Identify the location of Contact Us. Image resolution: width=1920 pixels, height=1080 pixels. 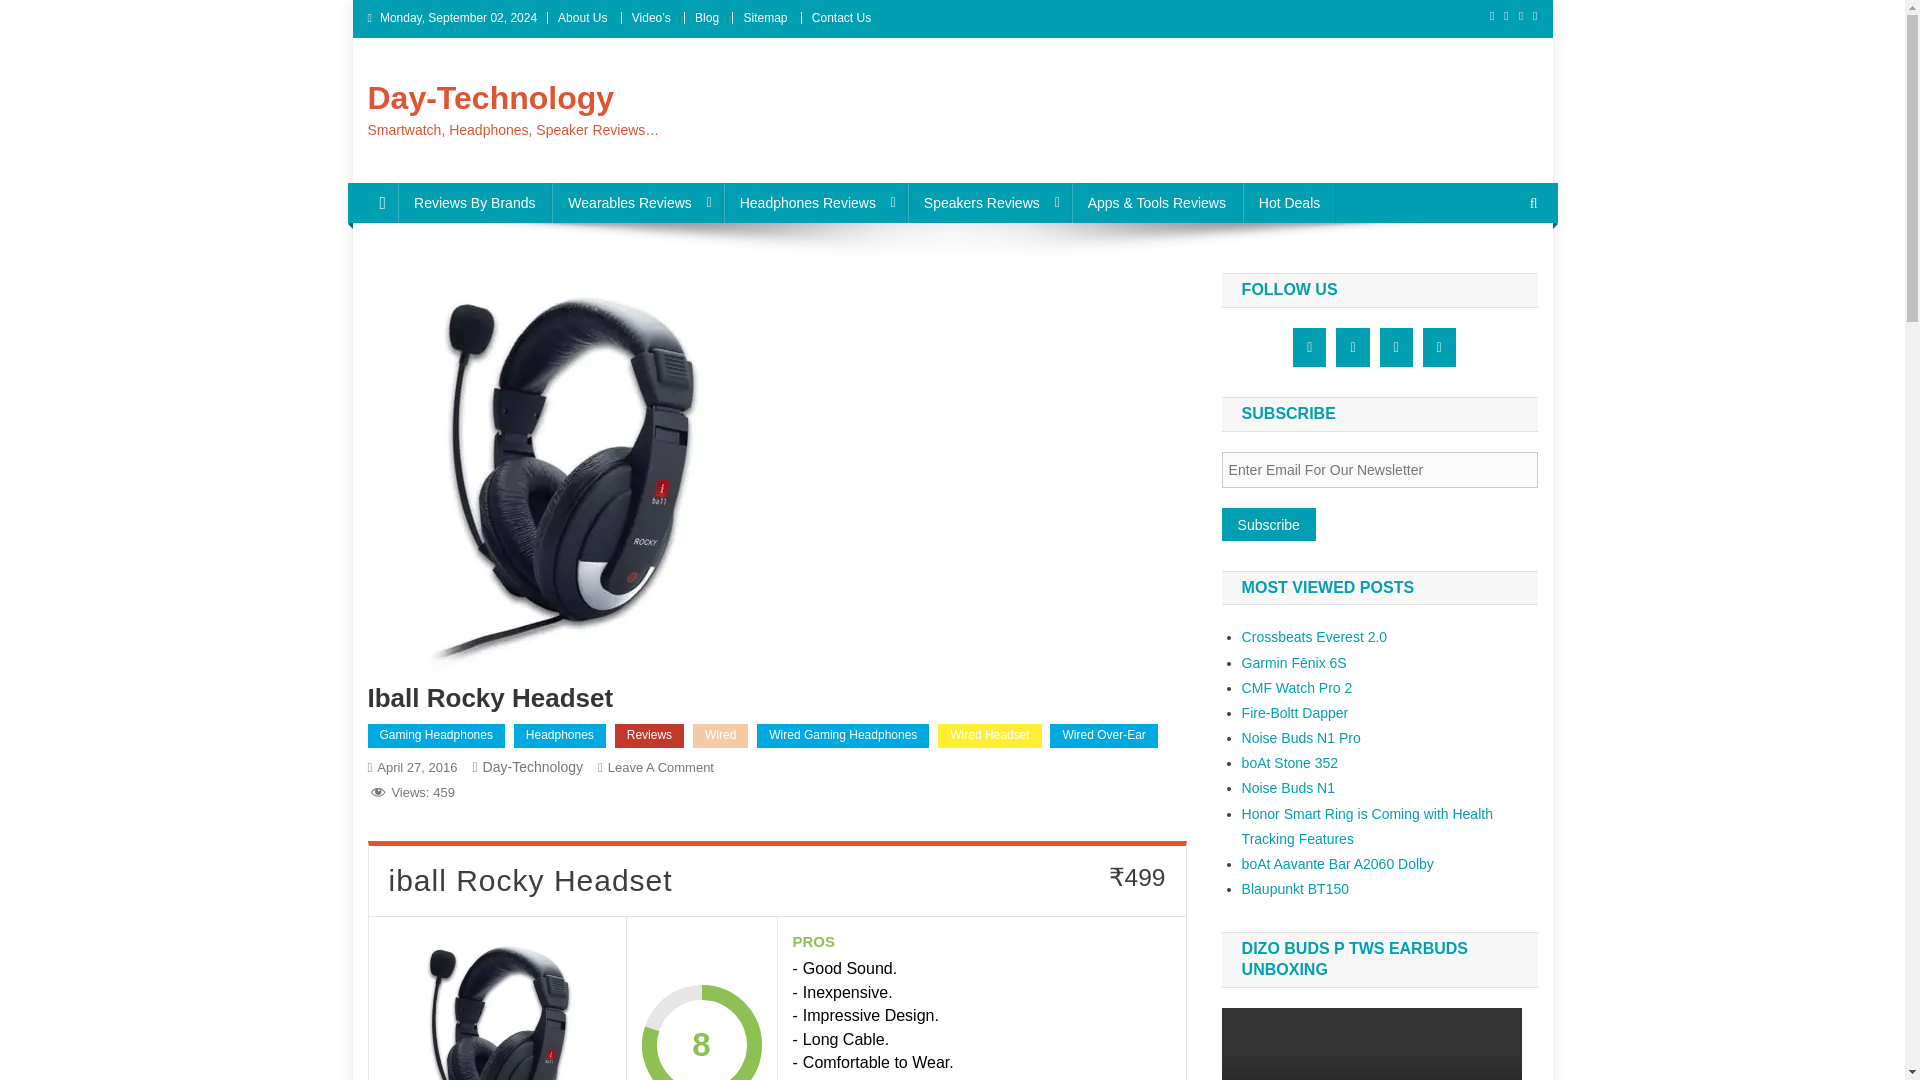
(842, 17).